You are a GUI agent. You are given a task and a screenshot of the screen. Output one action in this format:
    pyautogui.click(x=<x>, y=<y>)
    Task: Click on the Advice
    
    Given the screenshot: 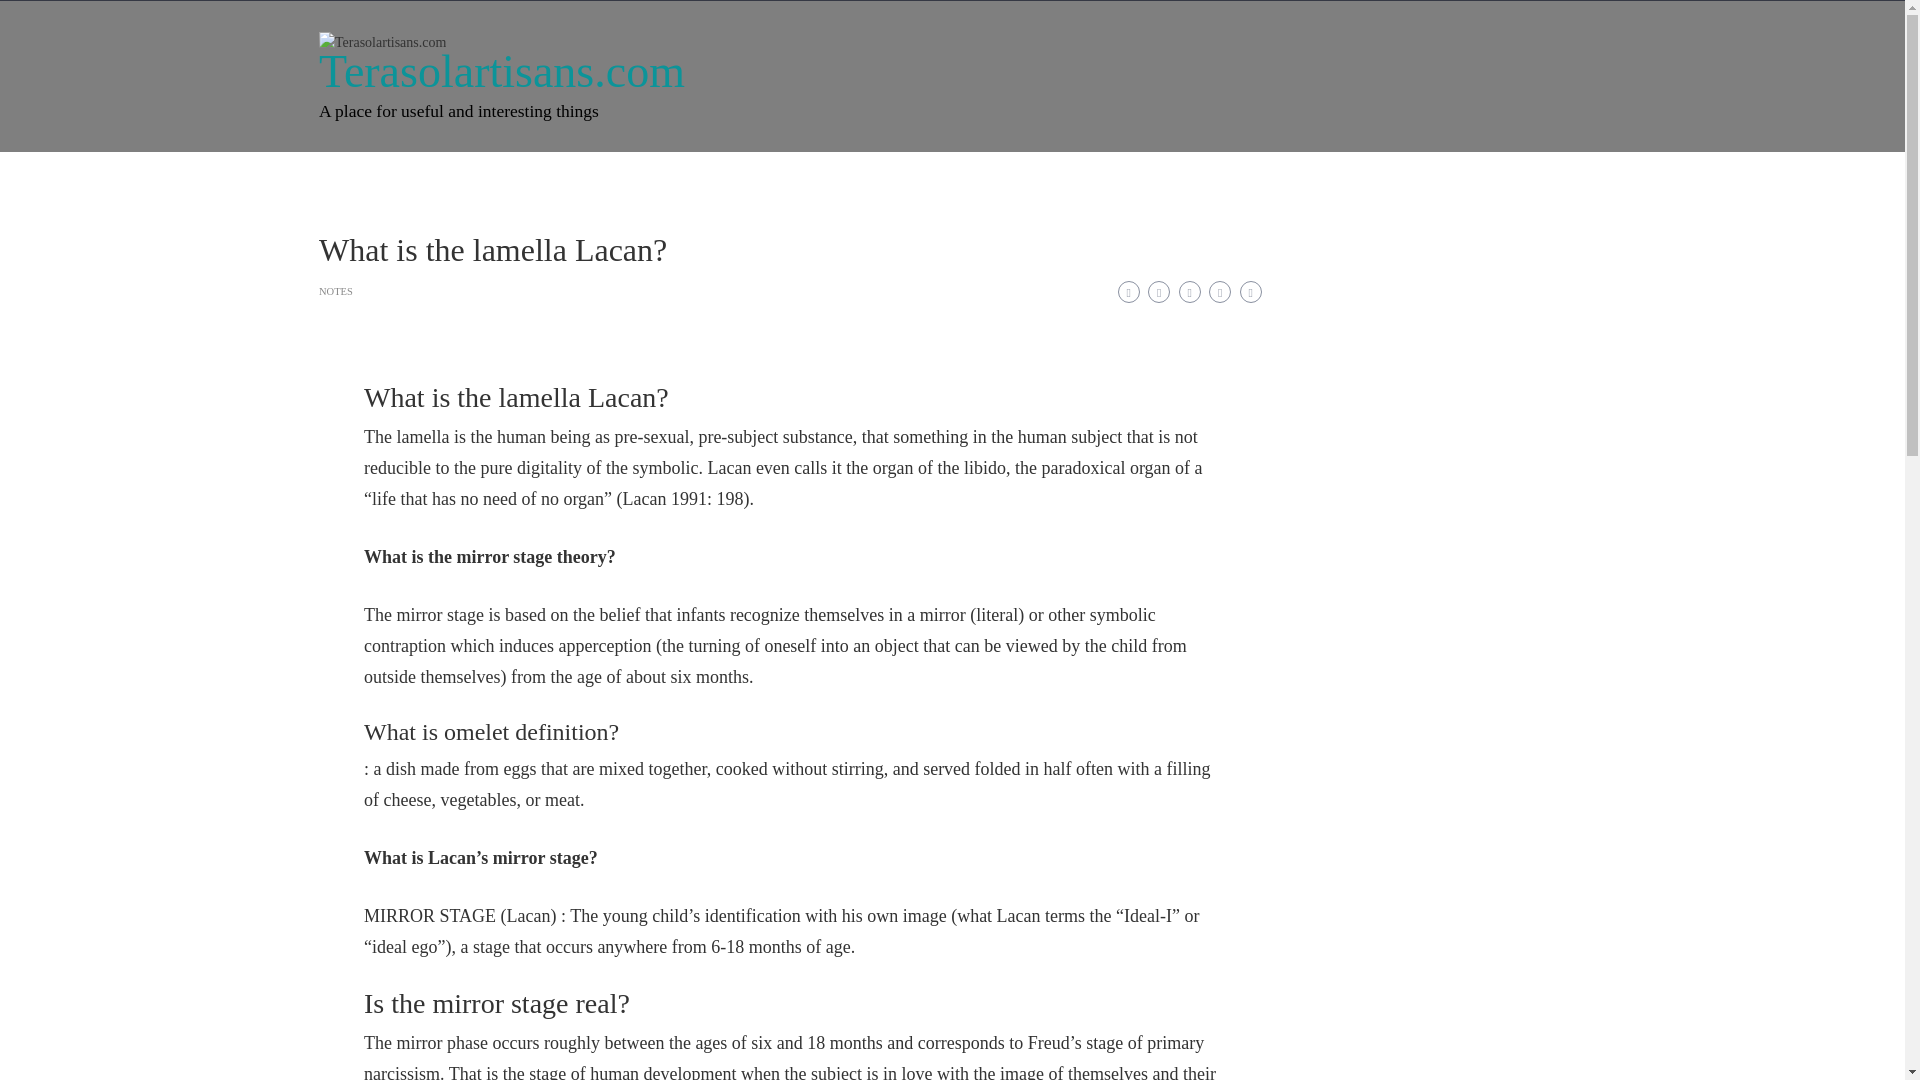 What is the action you would take?
    pyautogui.click(x=708, y=178)
    